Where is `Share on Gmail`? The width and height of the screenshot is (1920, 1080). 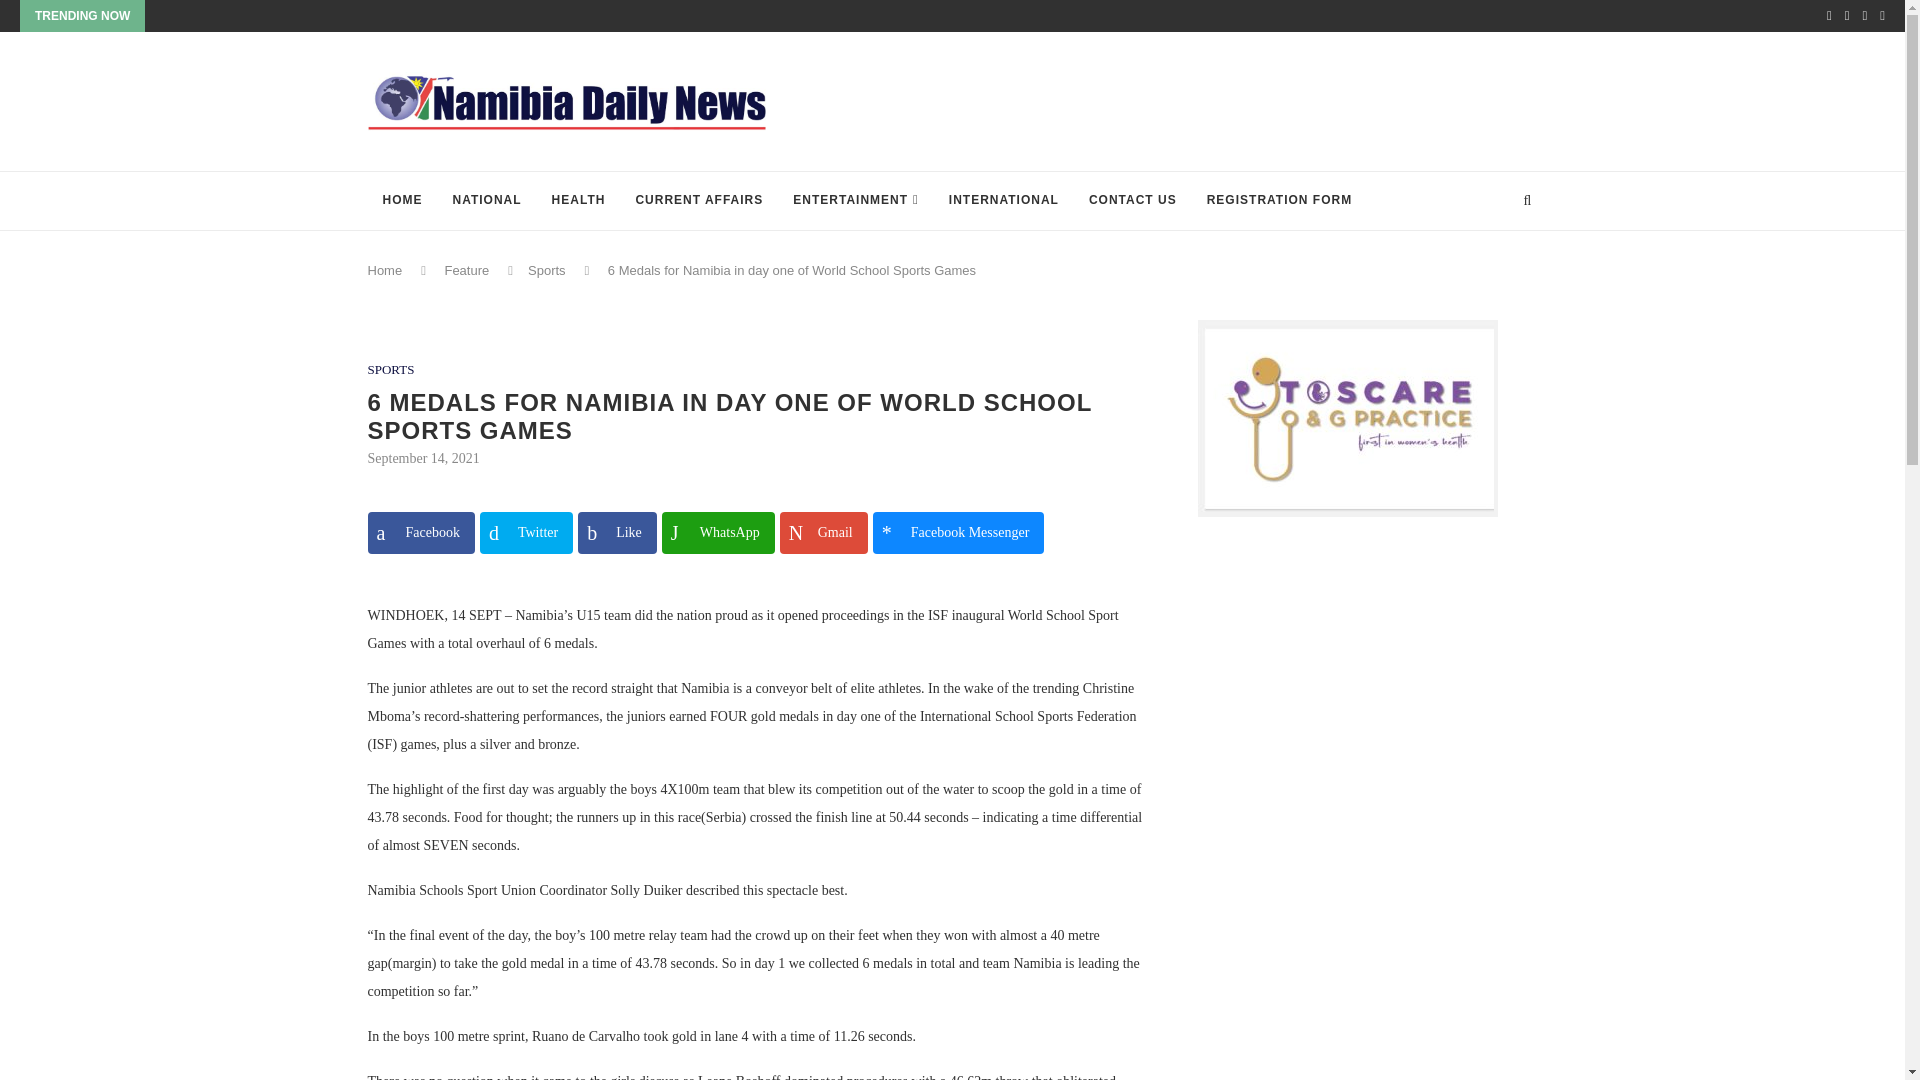 Share on Gmail is located at coordinates (823, 532).